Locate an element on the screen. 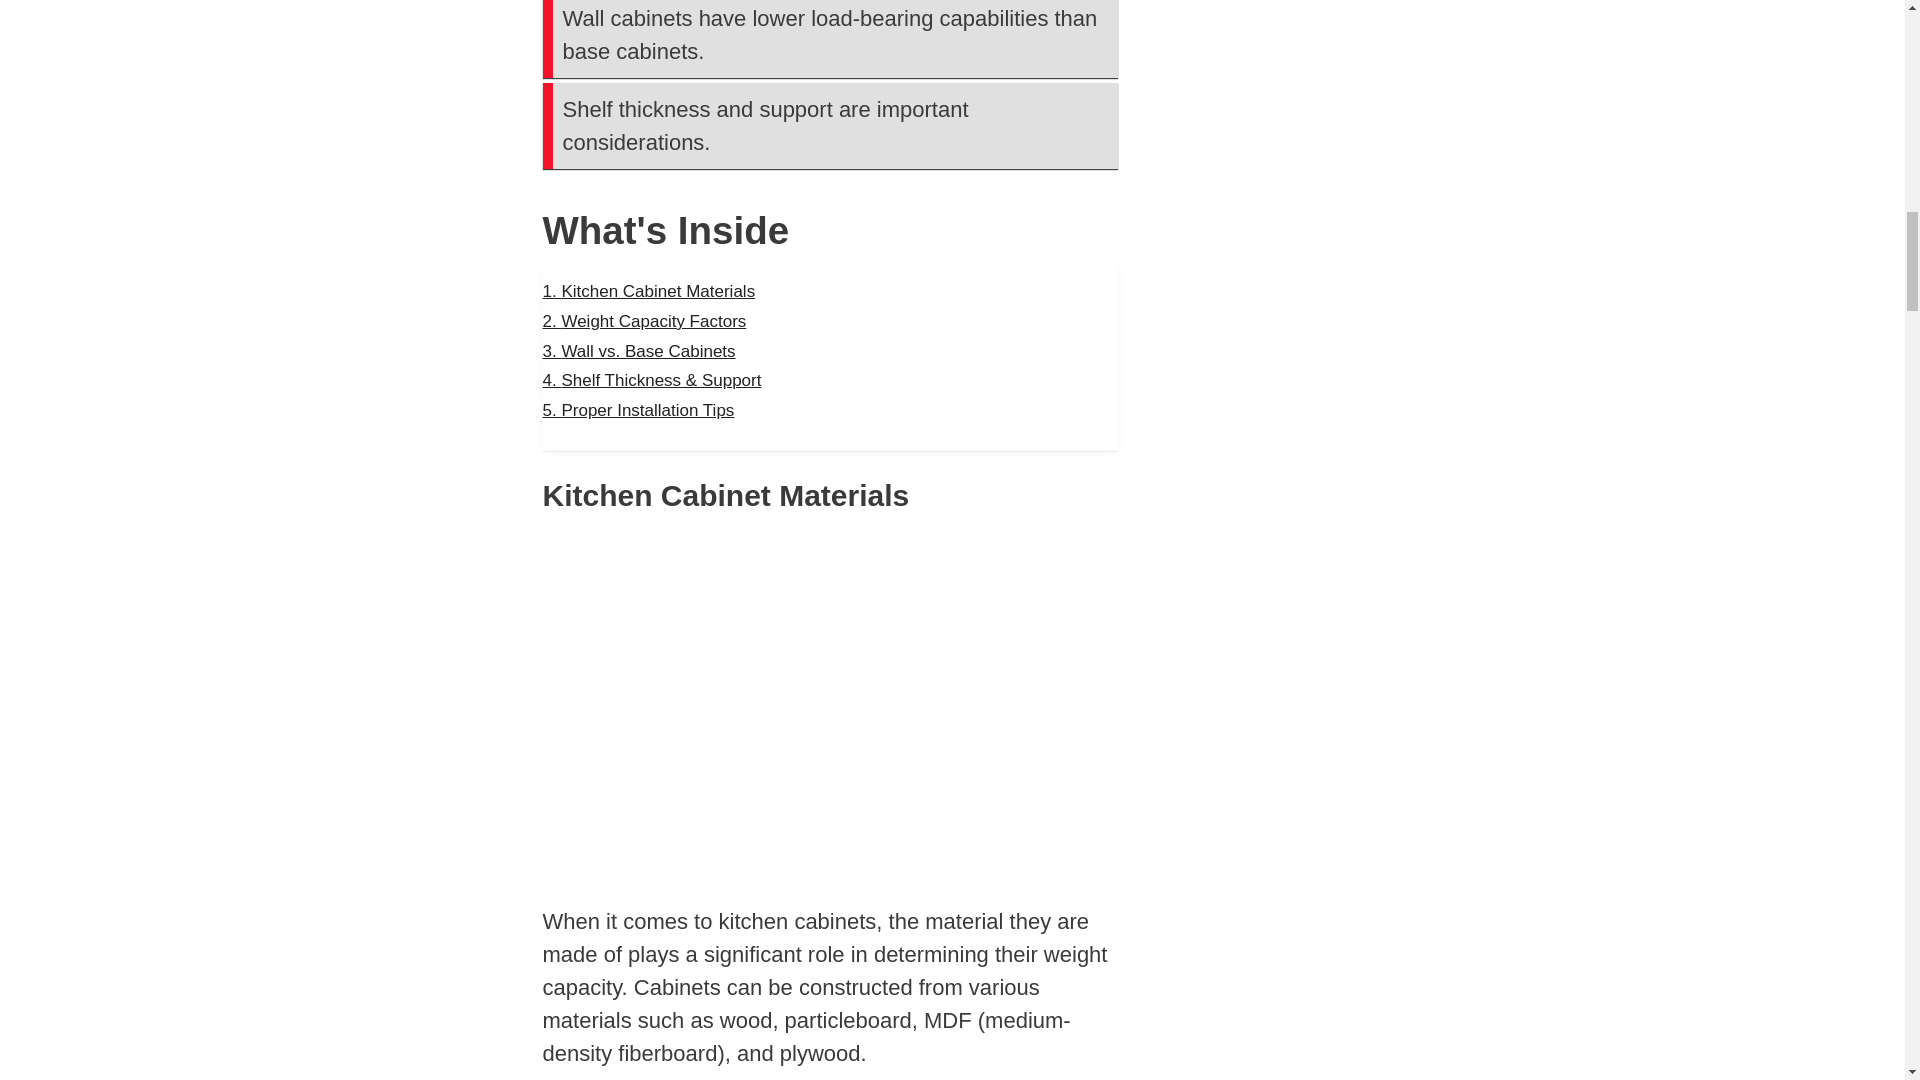 The image size is (1920, 1080). Weight Capacity Factors is located at coordinates (644, 321).